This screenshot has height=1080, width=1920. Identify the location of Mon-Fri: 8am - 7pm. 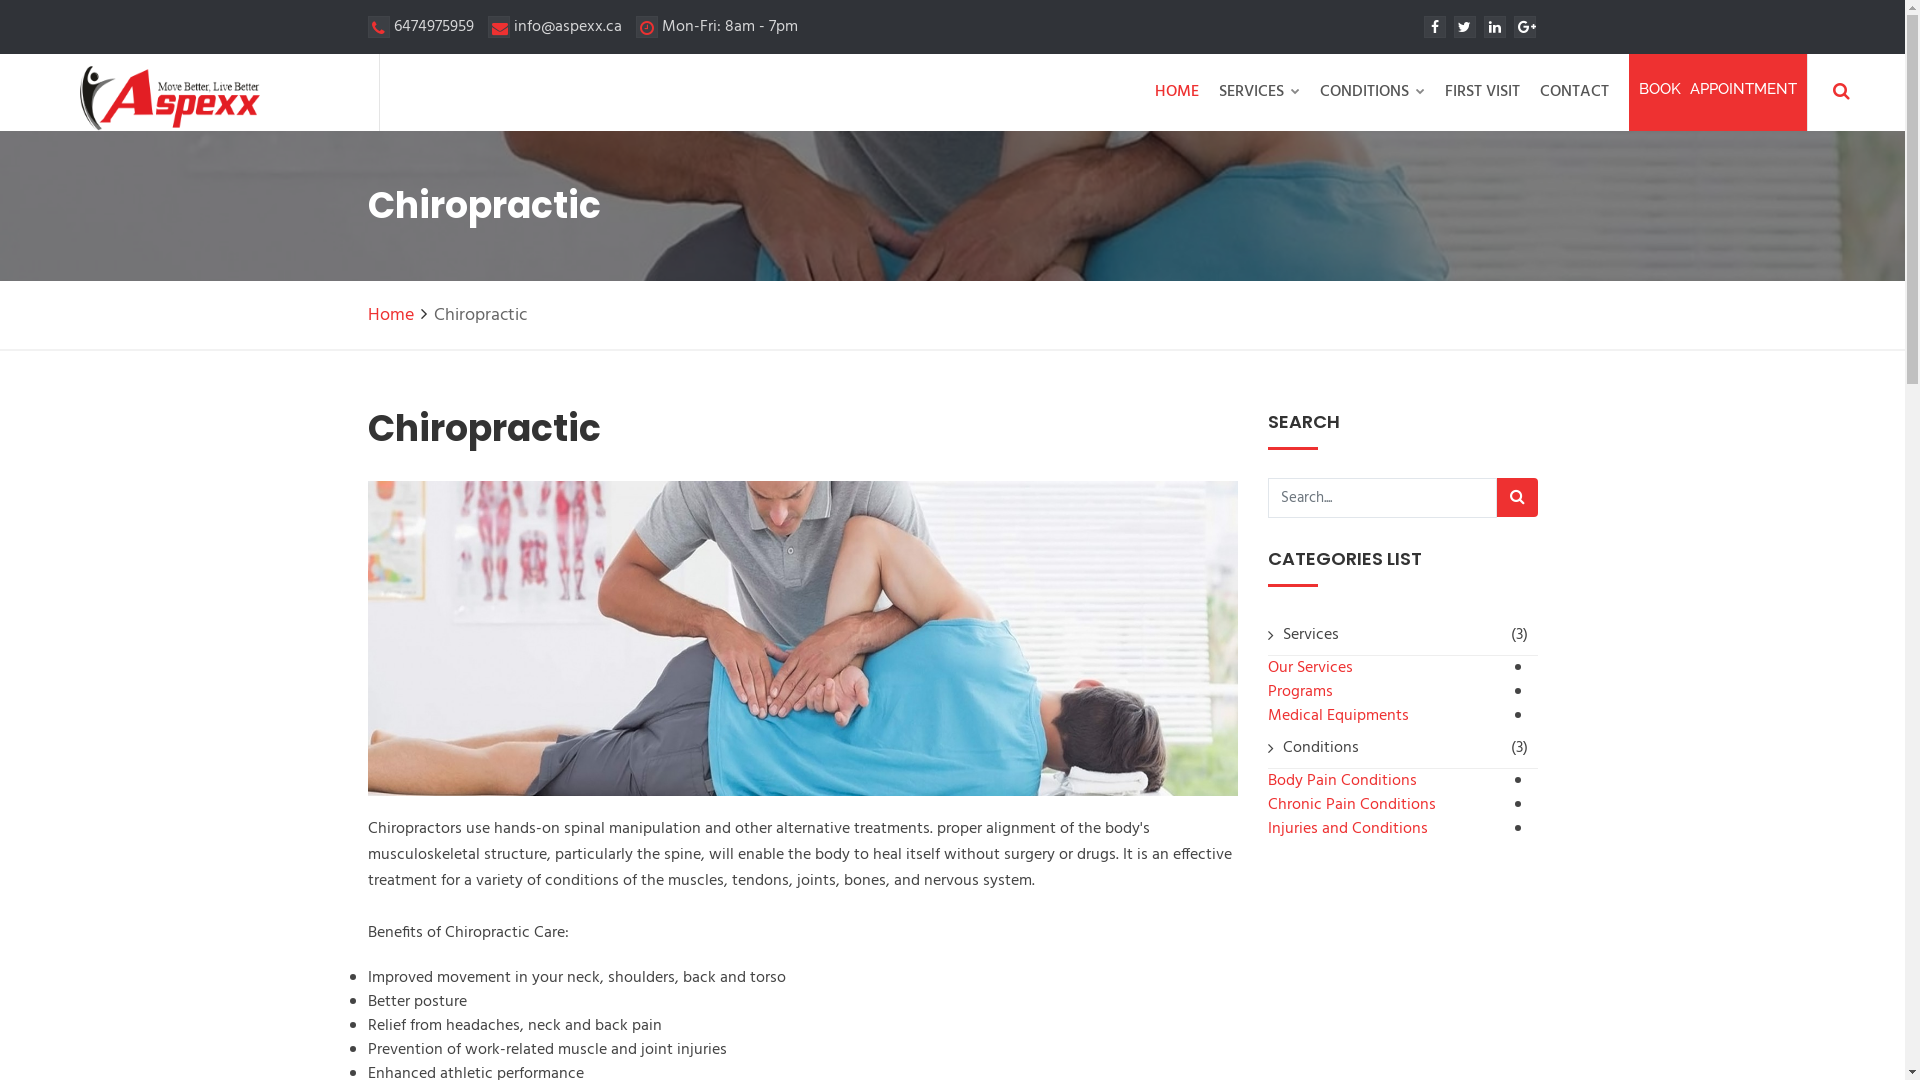
(717, 27).